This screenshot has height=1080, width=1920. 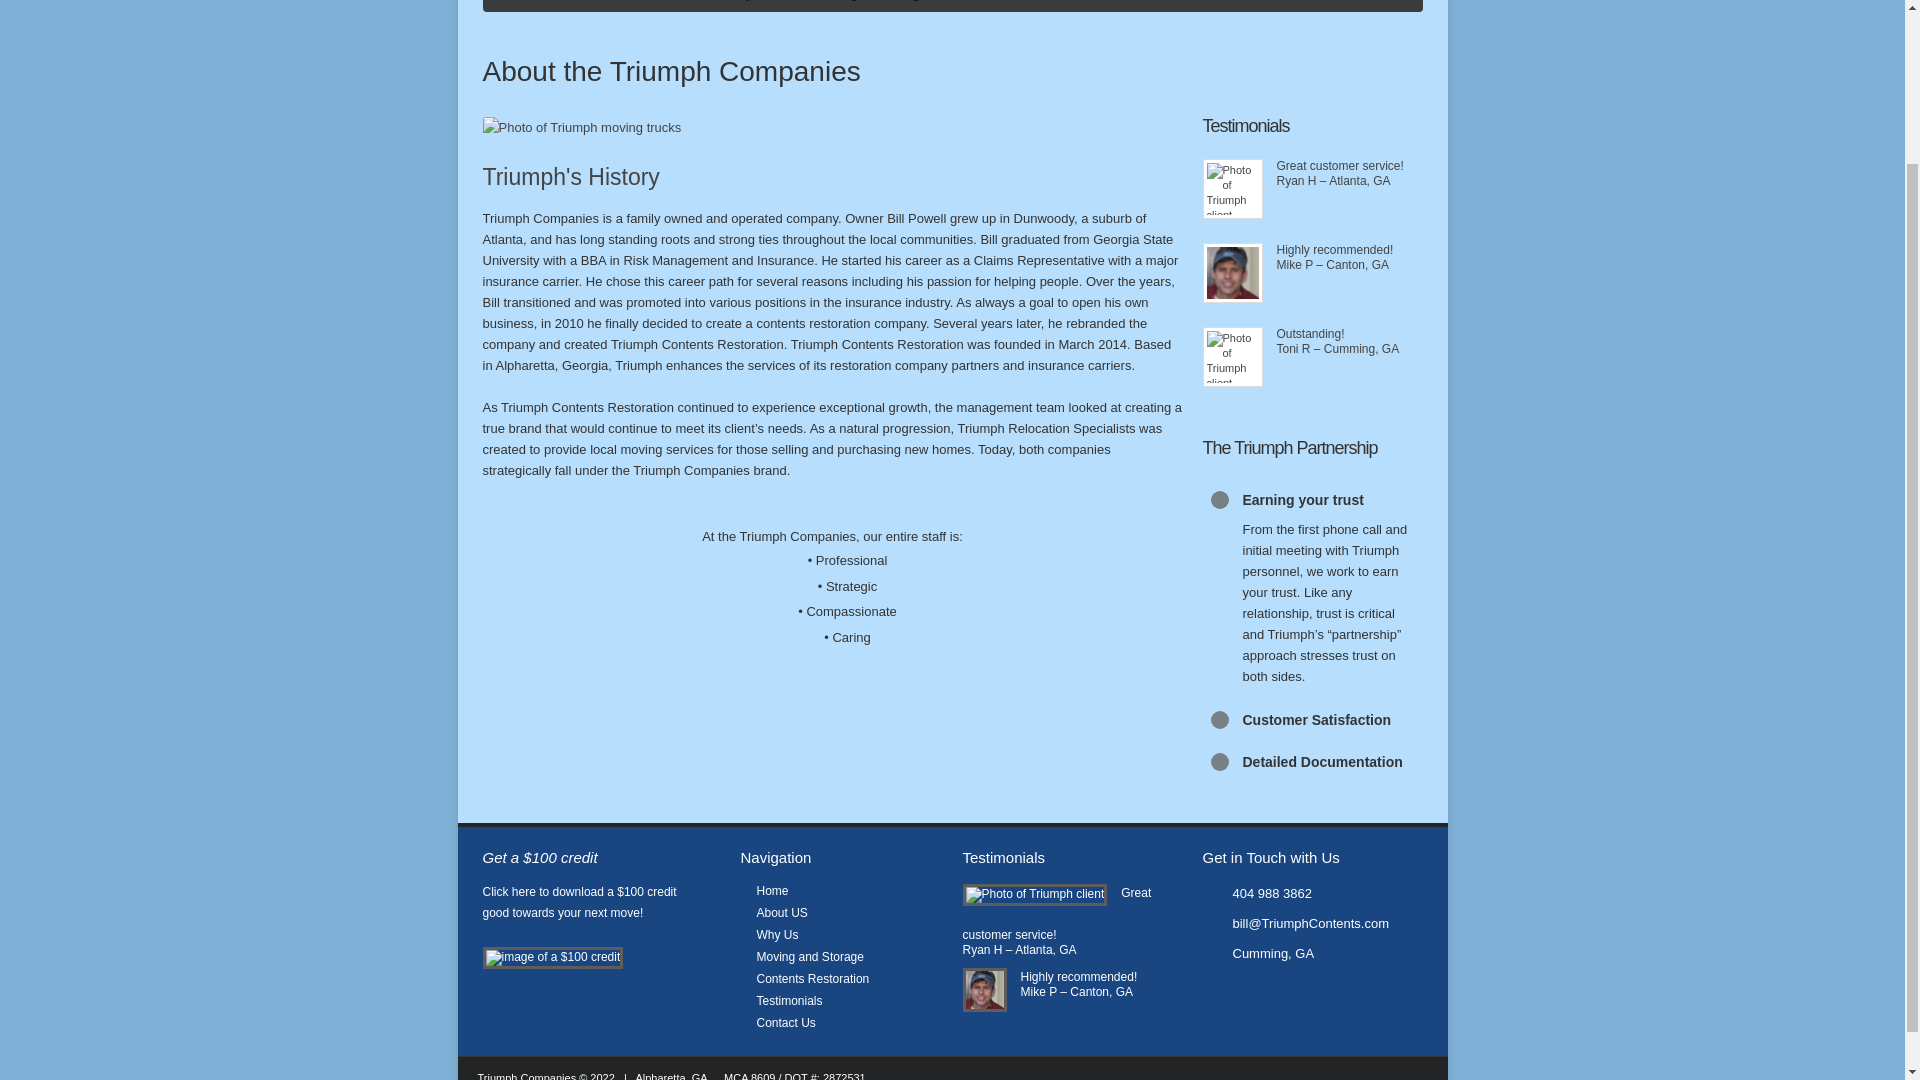 What do you see at coordinates (1312, 953) in the screenshot?
I see `Location` at bounding box center [1312, 953].